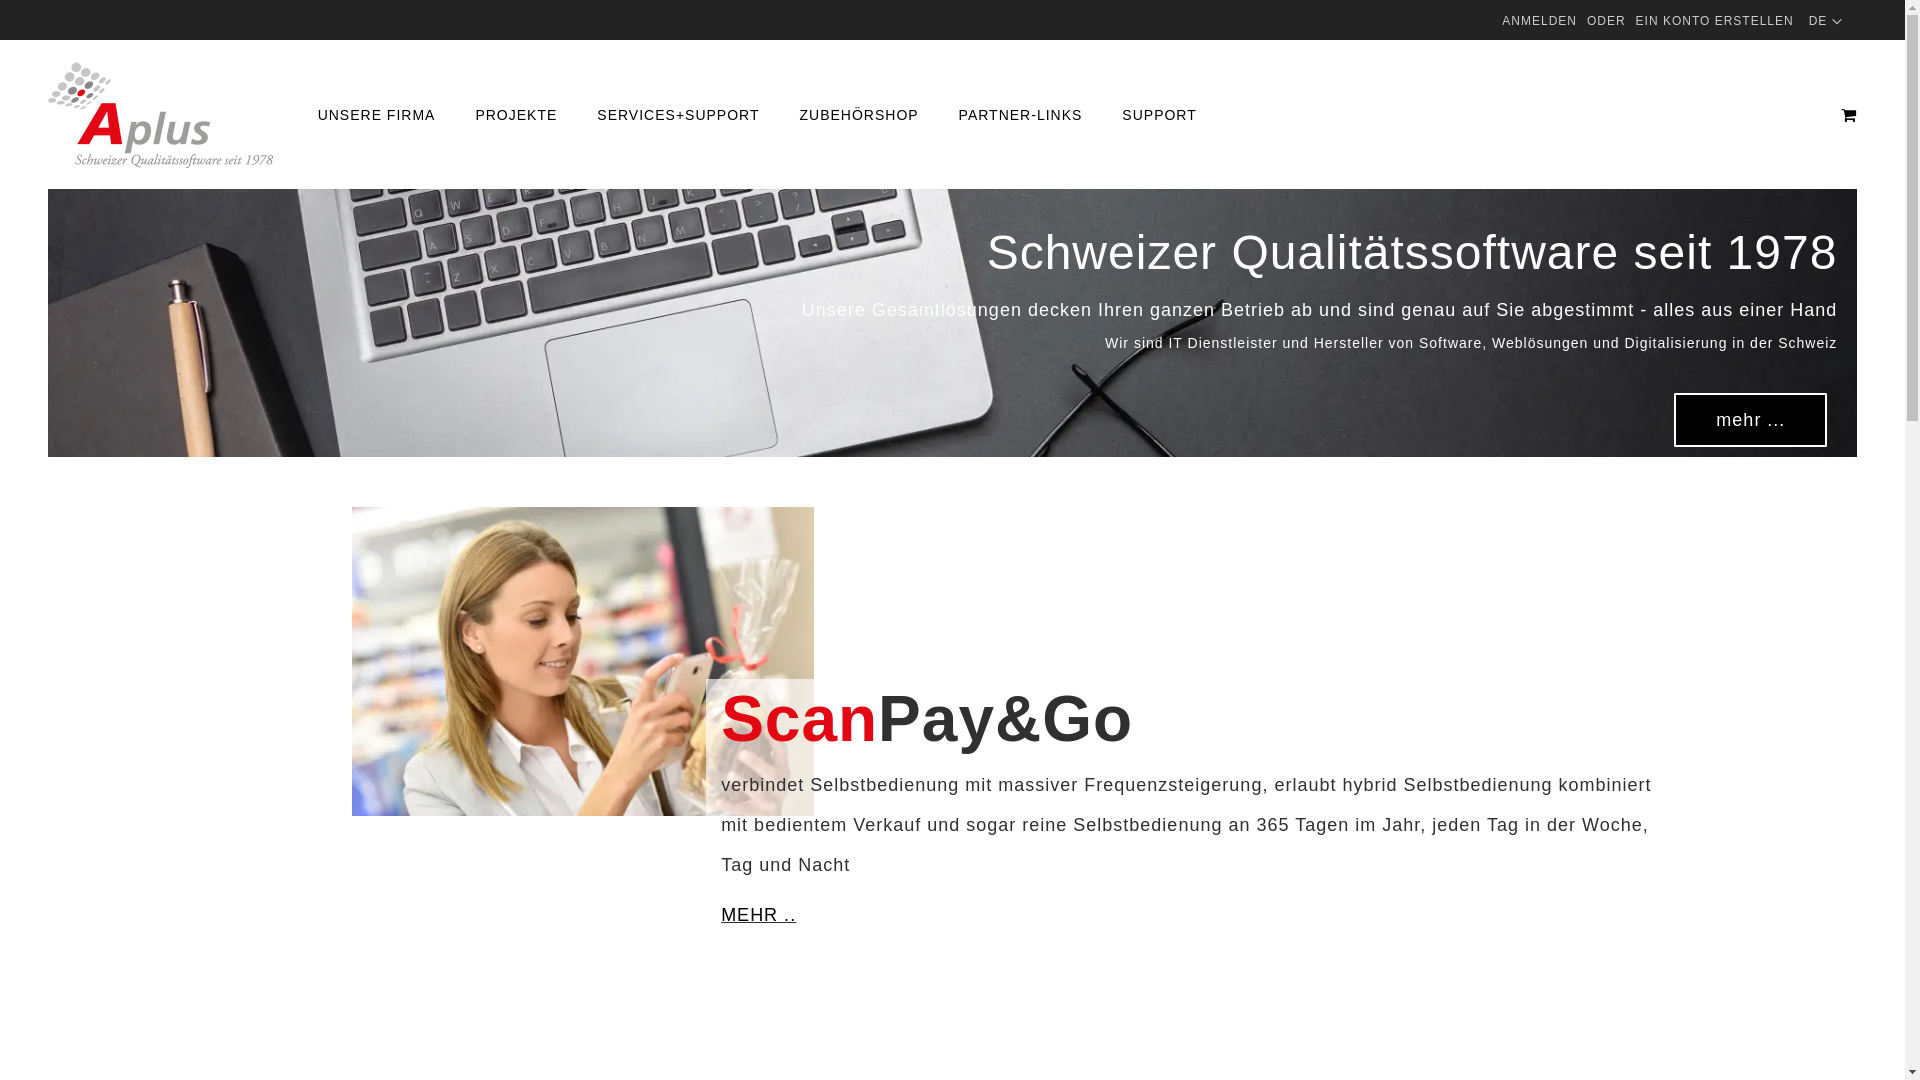 This screenshot has height=1080, width=1920. Describe the element at coordinates (516, 116) in the screenshot. I see `PROJEKTE` at that location.